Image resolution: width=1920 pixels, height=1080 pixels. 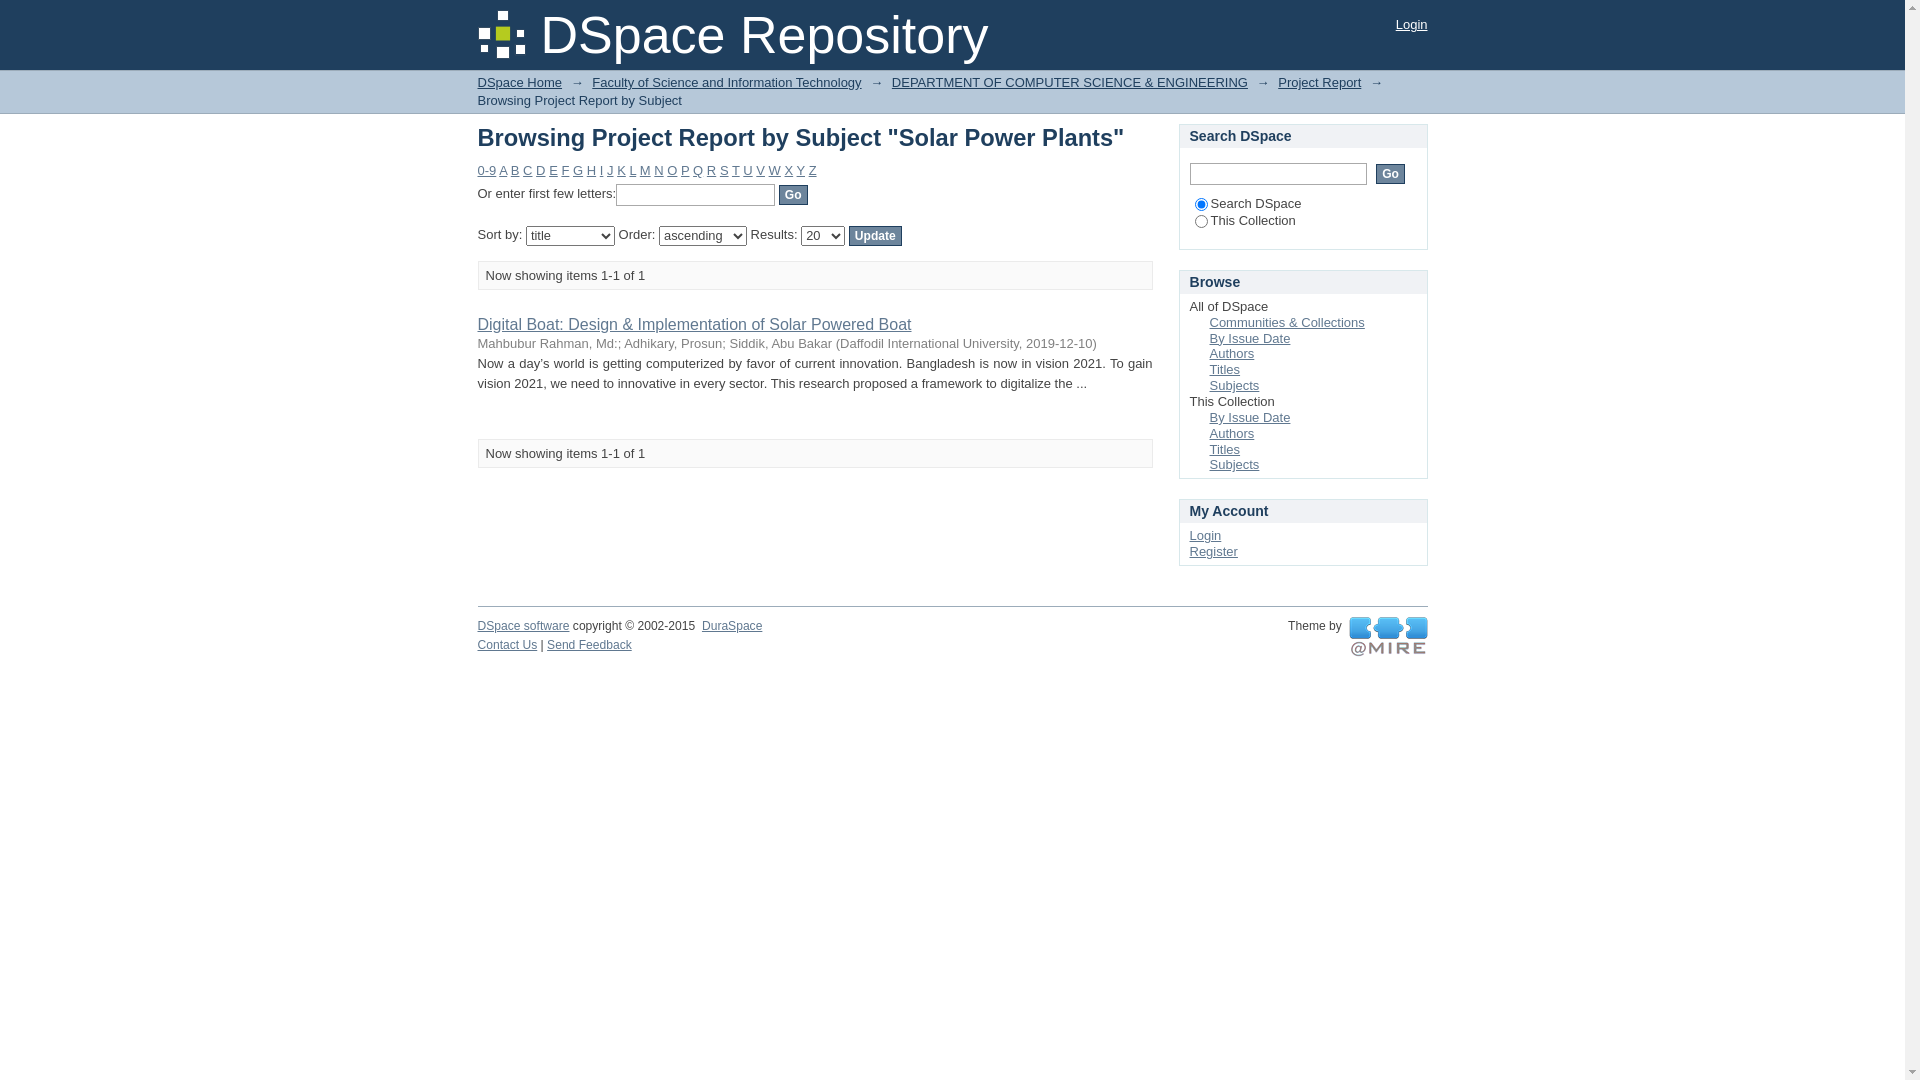 What do you see at coordinates (1412, 24) in the screenshot?
I see `Login` at bounding box center [1412, 24].